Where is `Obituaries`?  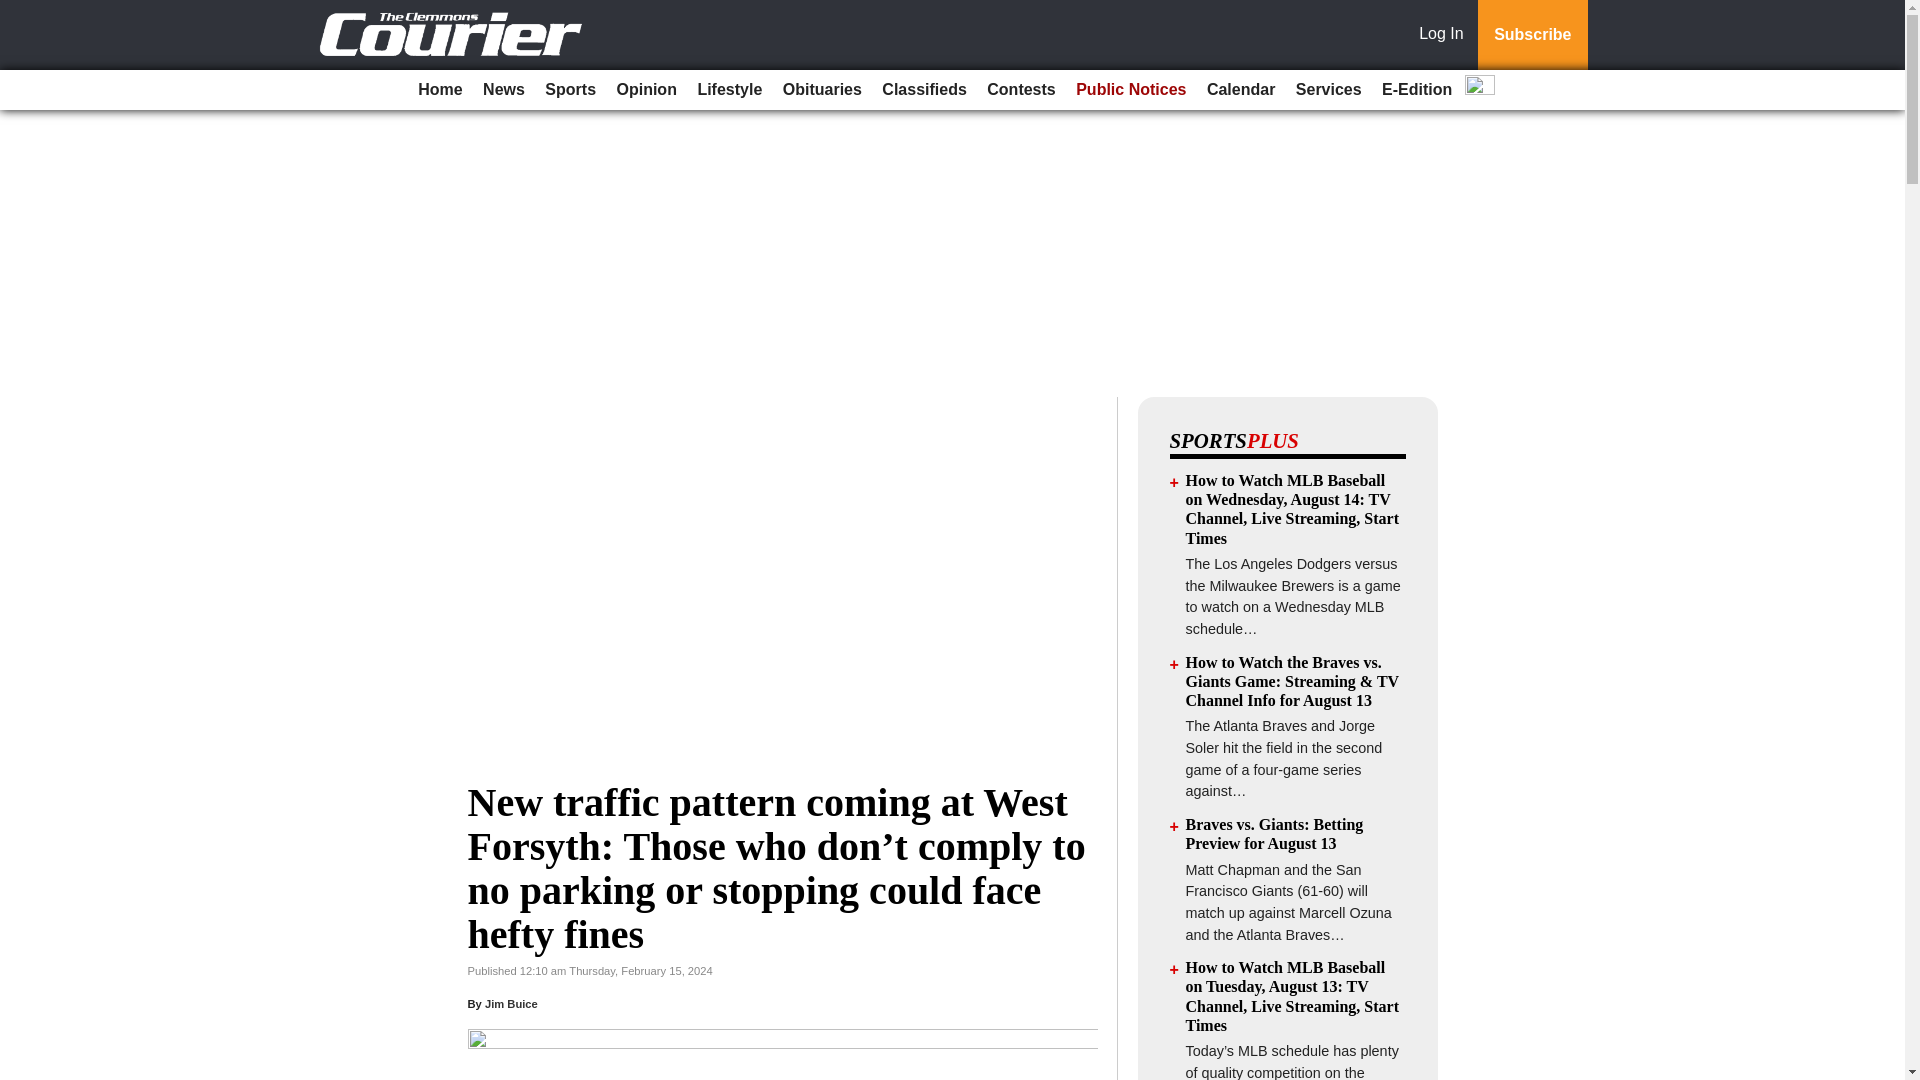
Obituaries is located at coordinates (822, 90).